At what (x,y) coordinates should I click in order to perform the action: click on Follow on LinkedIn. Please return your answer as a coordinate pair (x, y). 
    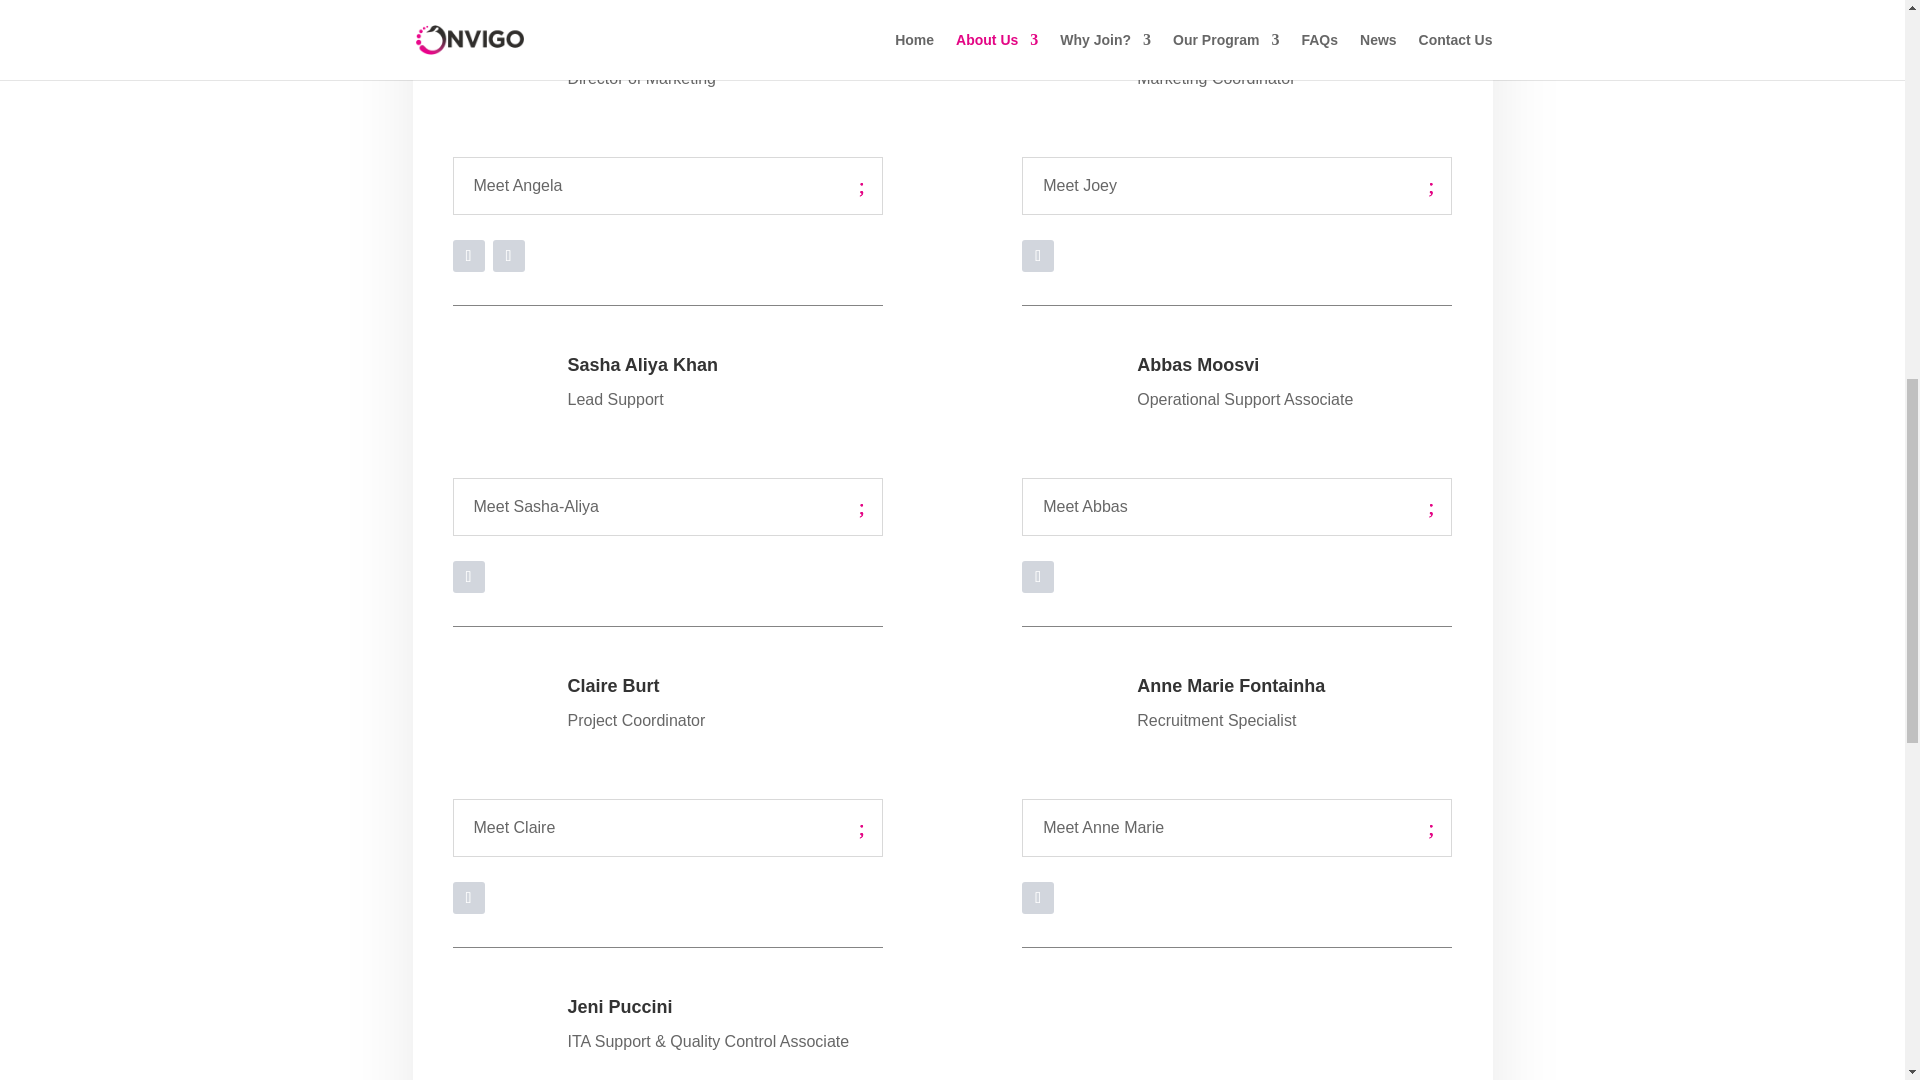
    Looking at the image, I should click on (467, 576).